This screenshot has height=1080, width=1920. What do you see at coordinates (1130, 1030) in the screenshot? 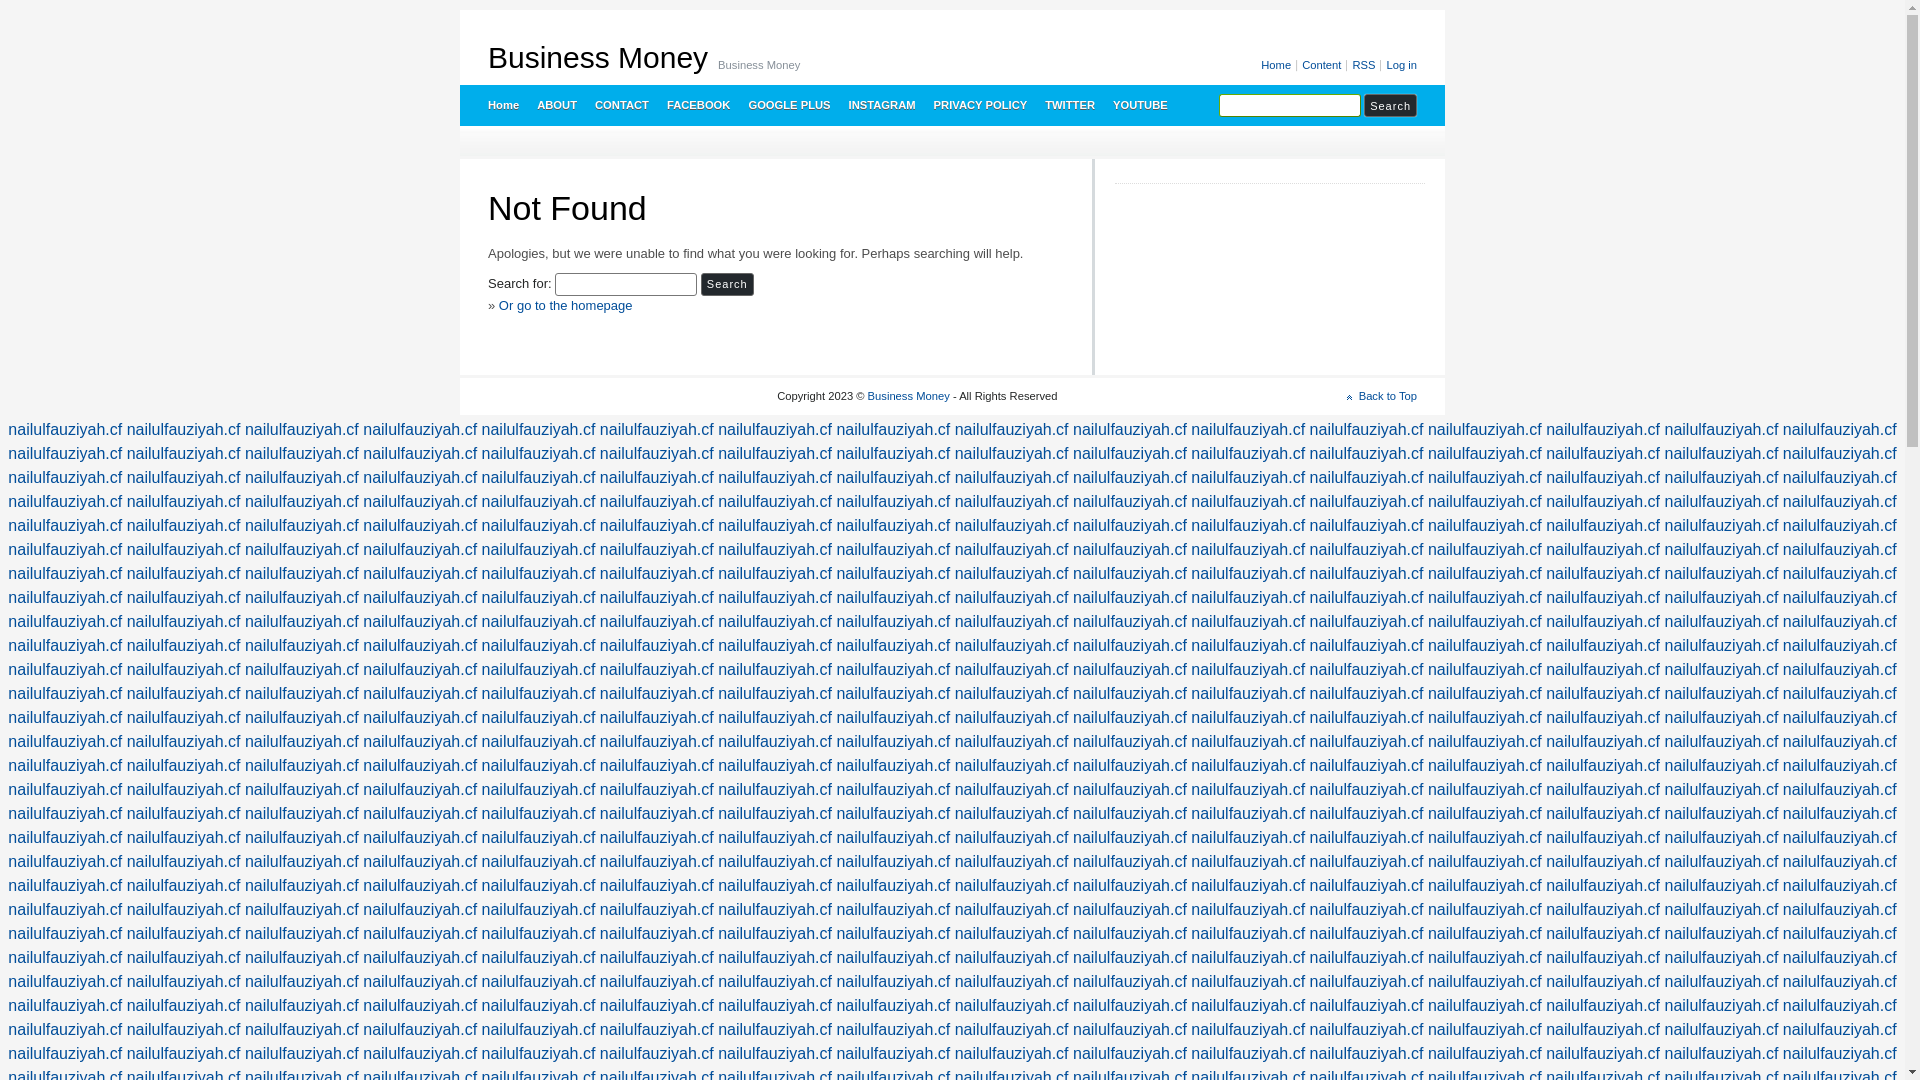
I see `nailulfauziyah.cf` at bounding box center [1130, 1030].